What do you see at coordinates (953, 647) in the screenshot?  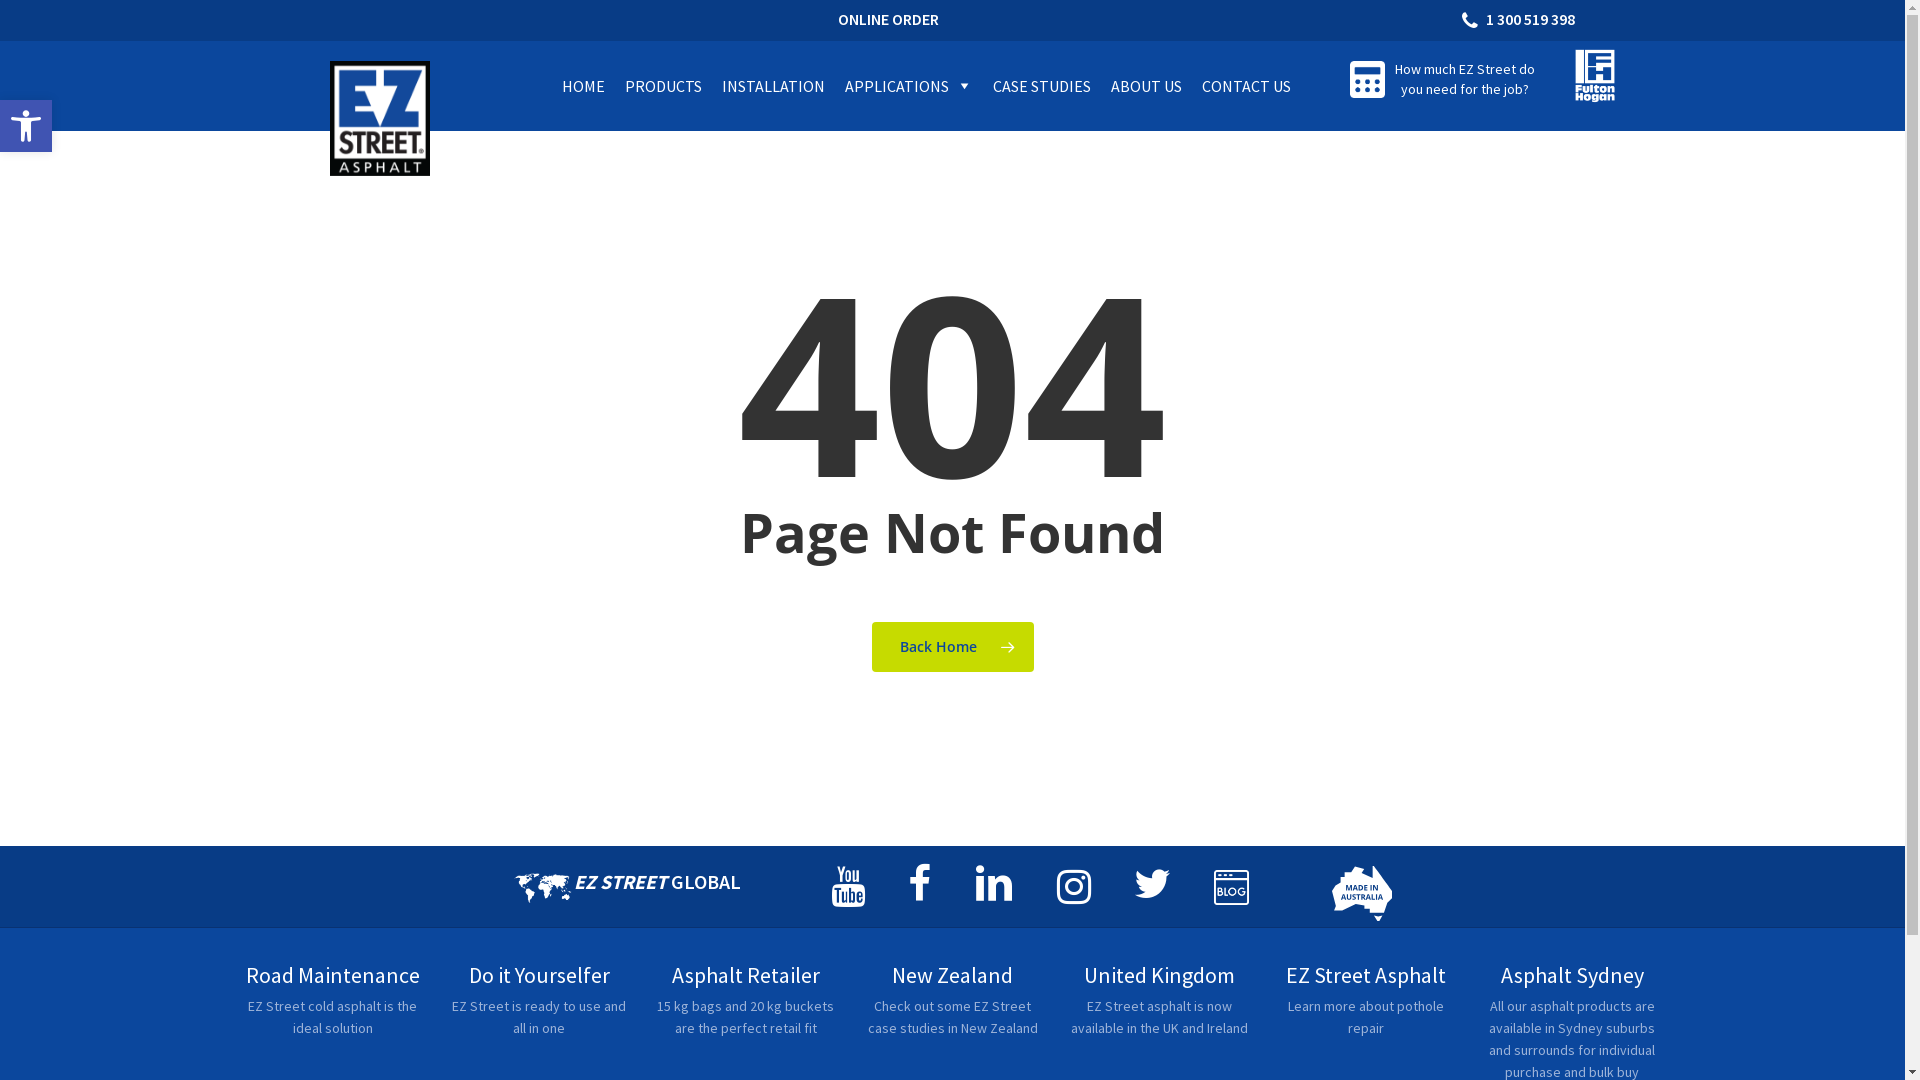 I see `Back Home` at bounding box center [953, 647].